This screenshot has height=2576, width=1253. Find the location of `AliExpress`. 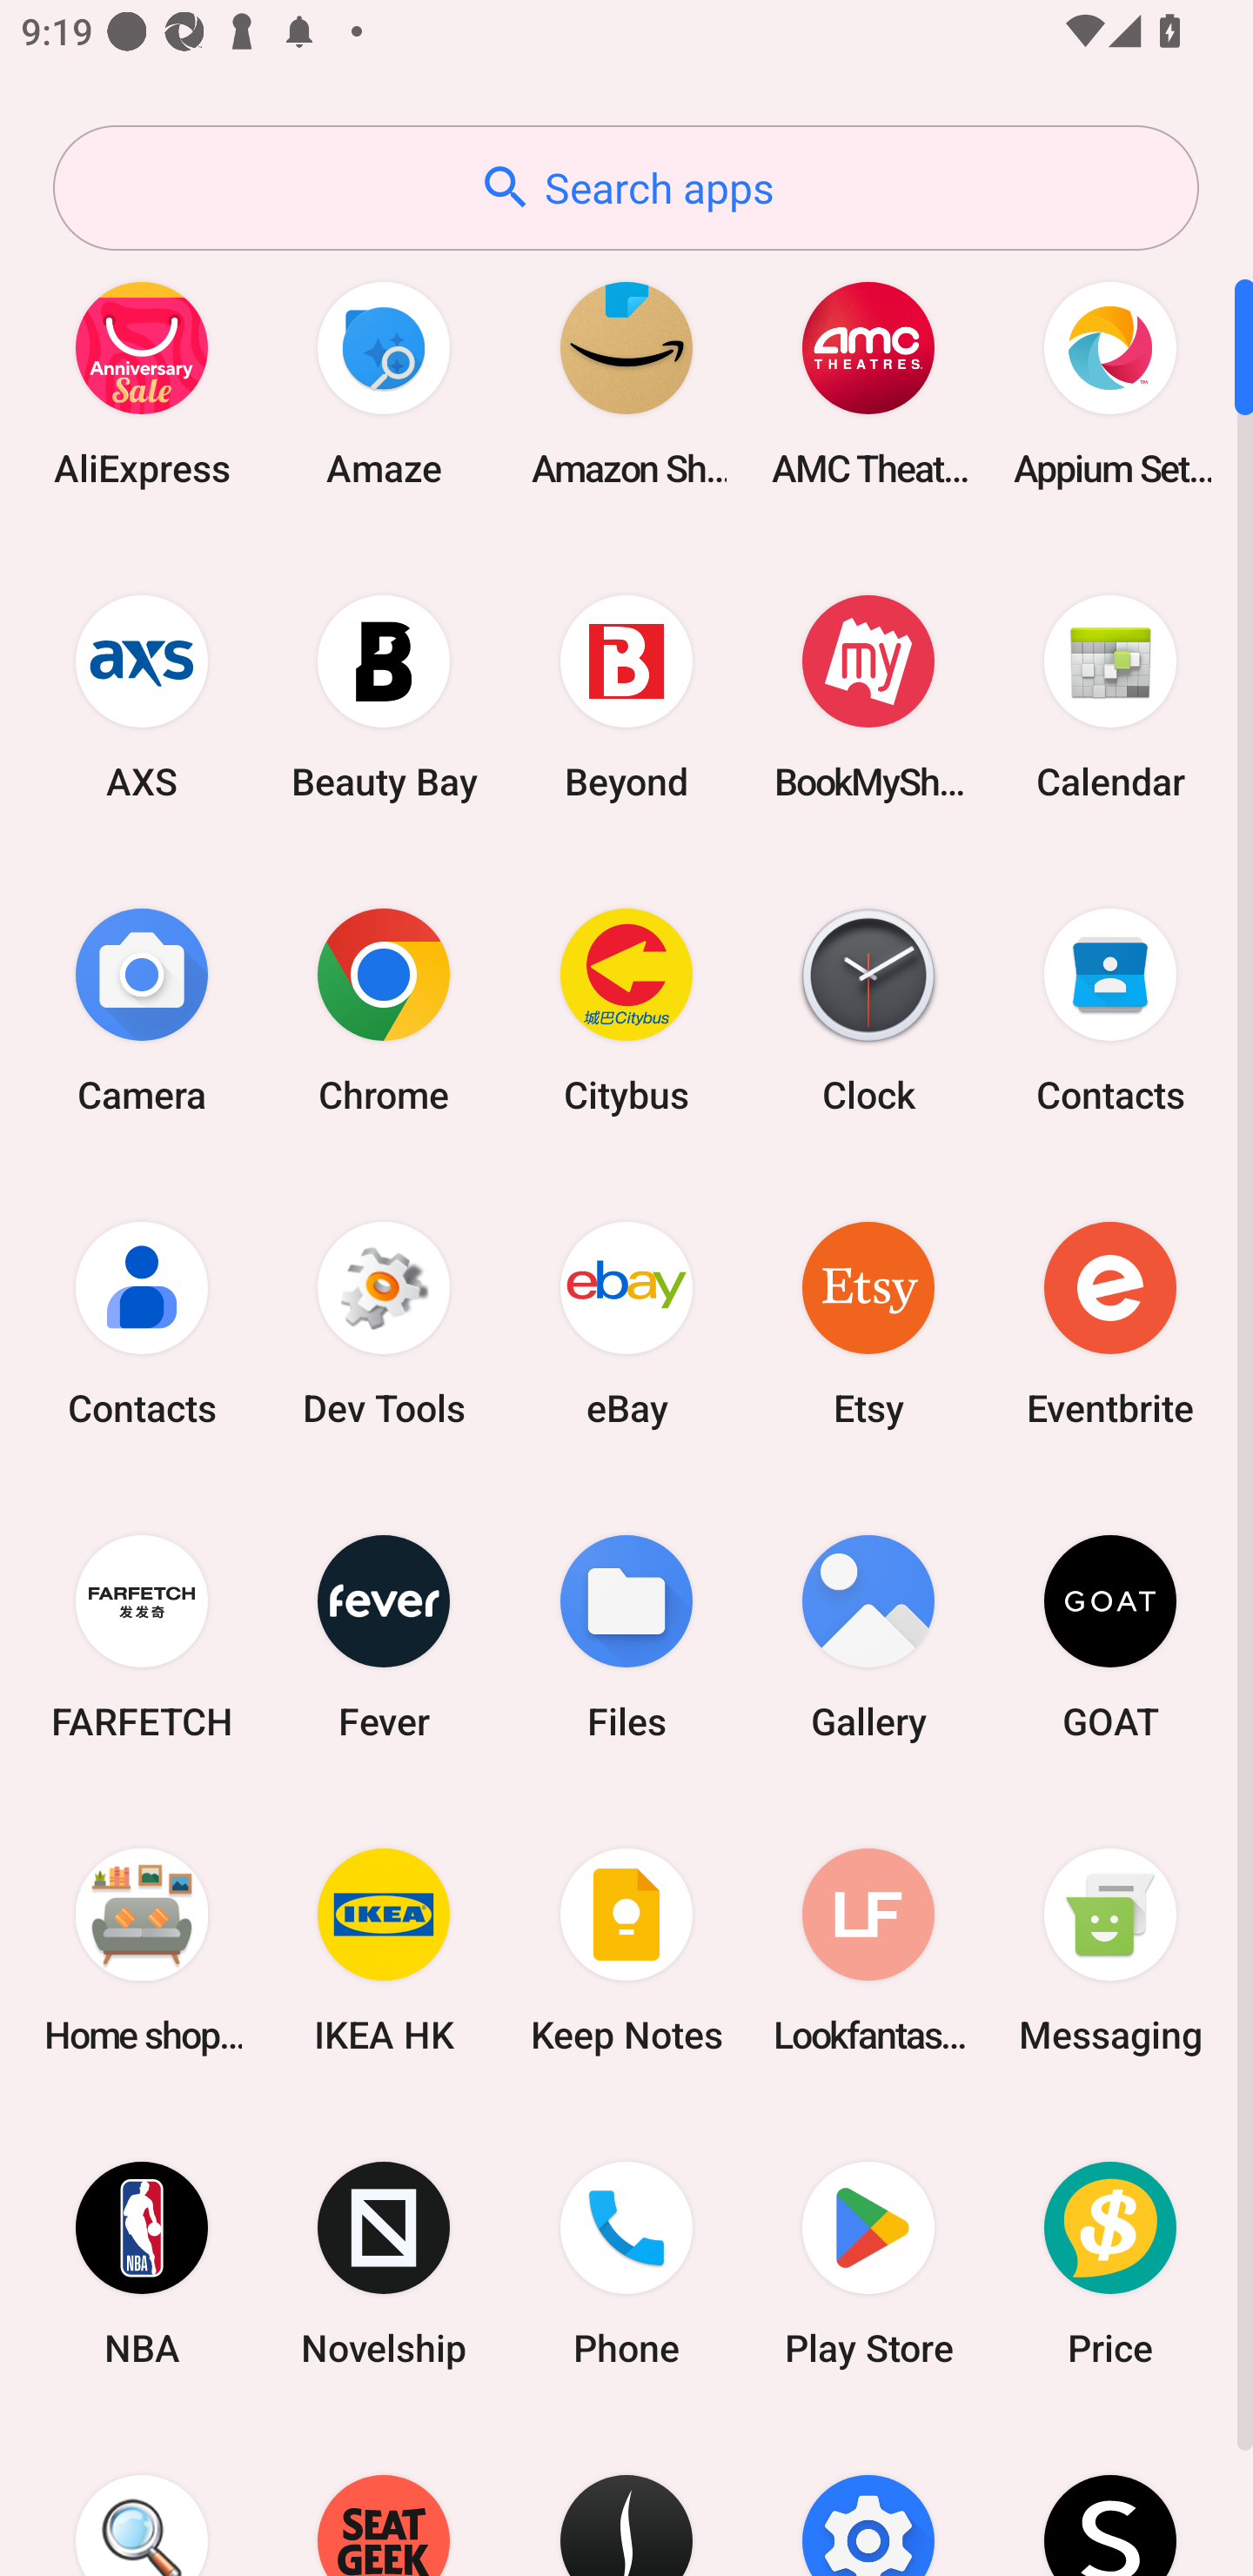

AliExpress is located at coordinates (142, 383).